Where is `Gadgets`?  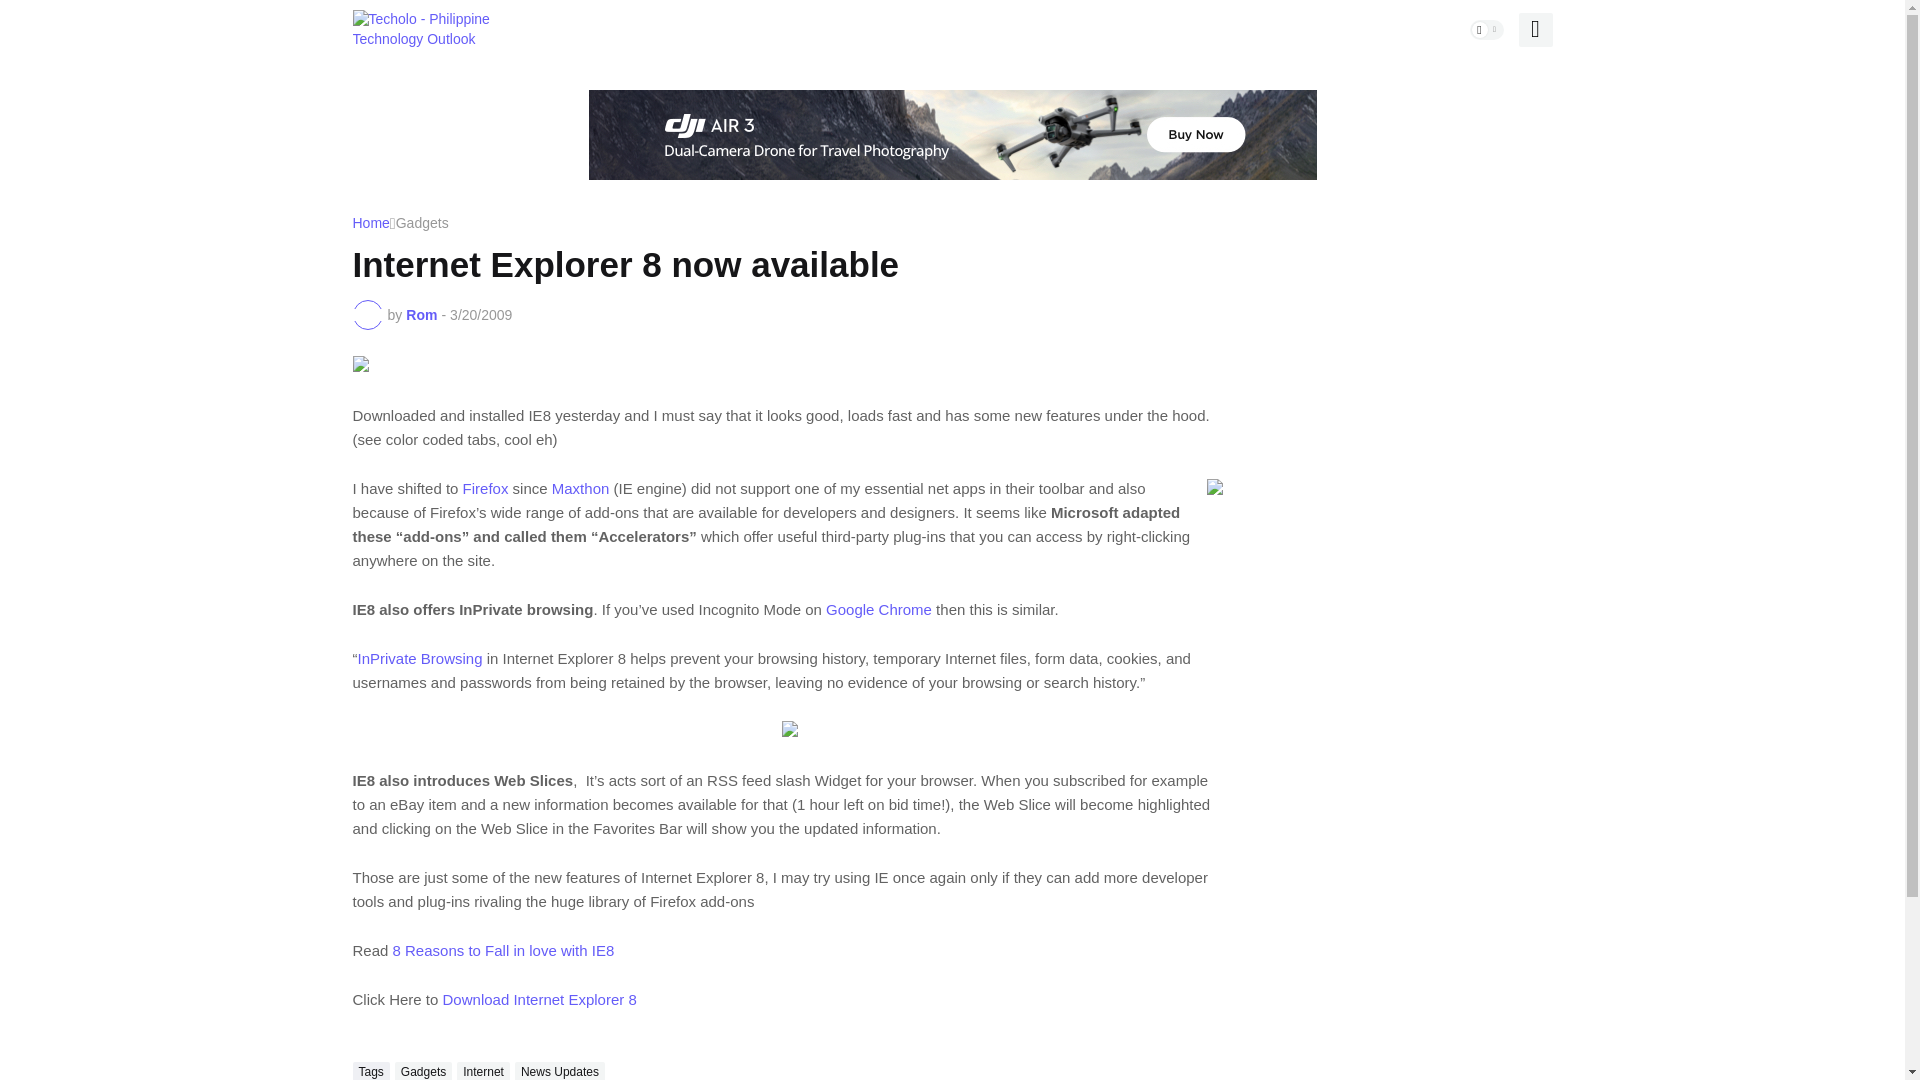
Gadgets is located at coordinates (422, 224).